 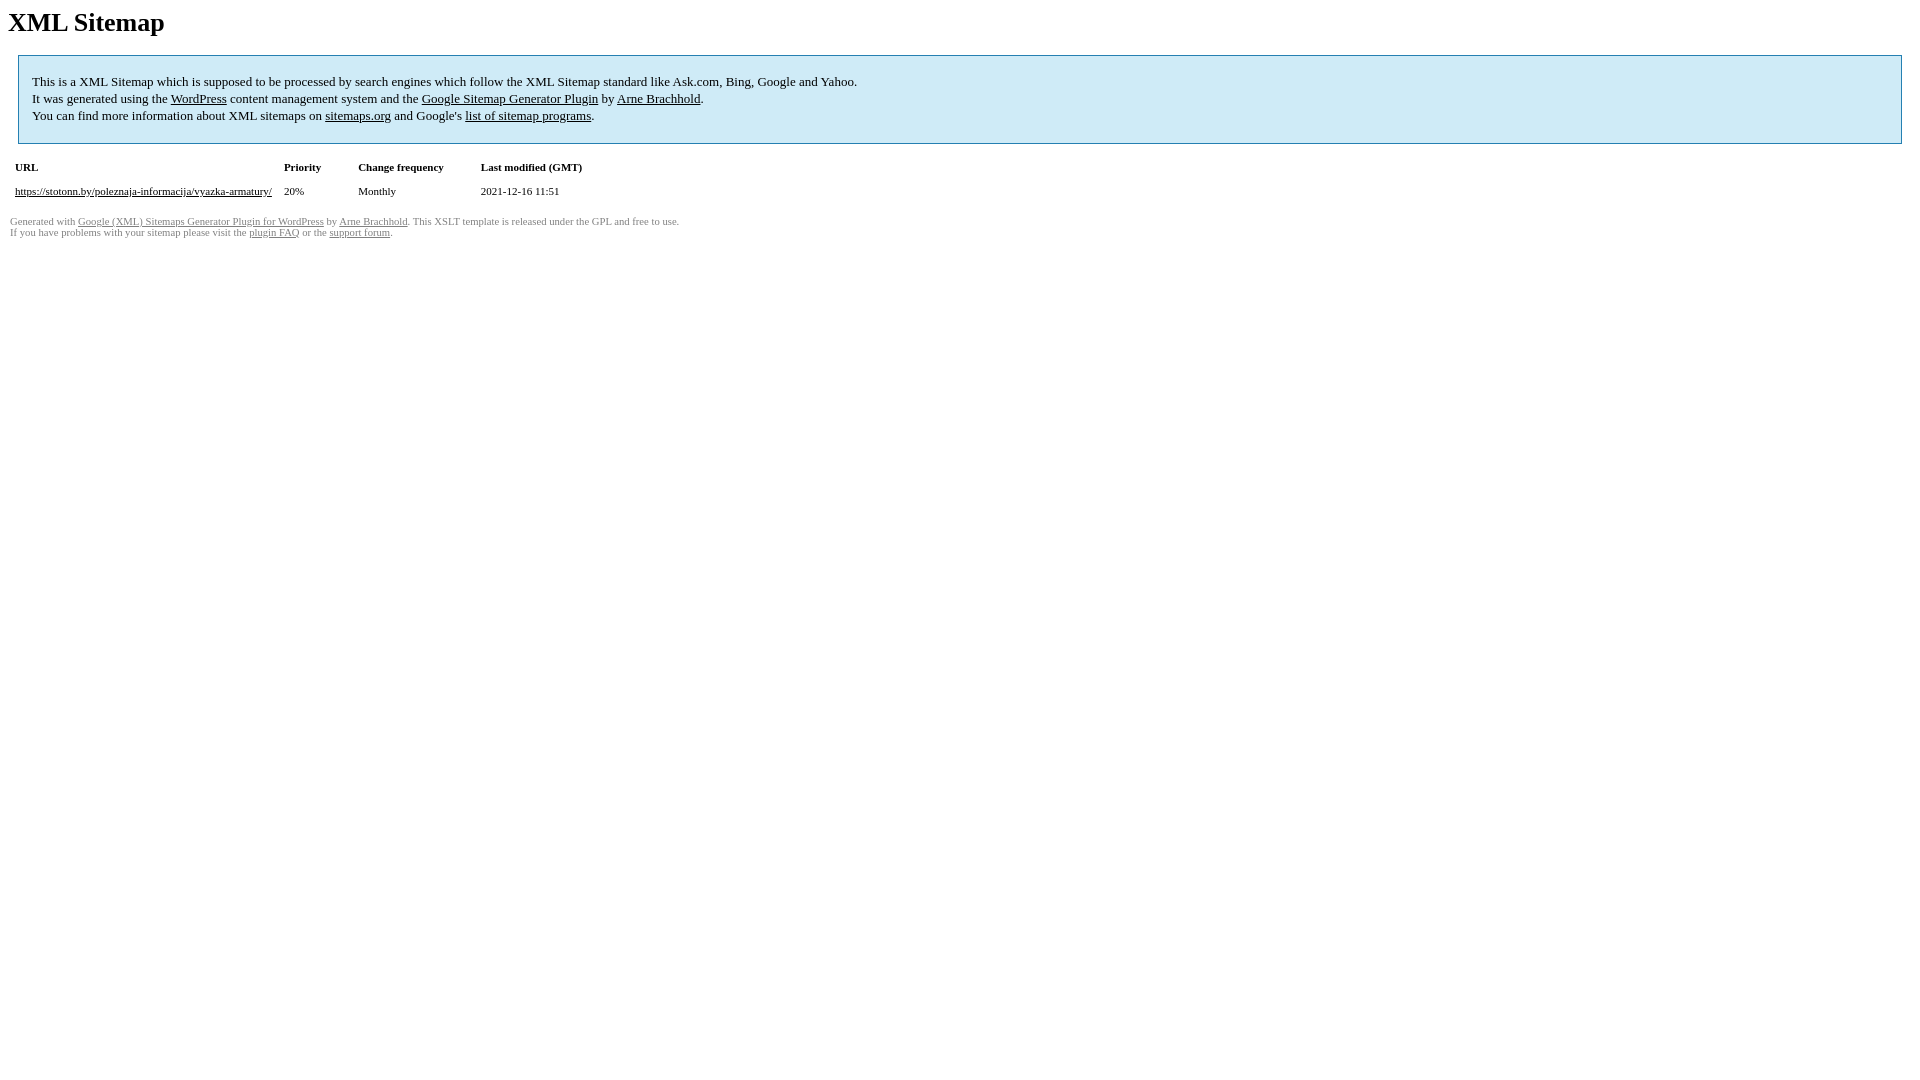 What do you see at coordinates (510, 98) in the screenshot?
I see `Google Sitemap Generator Plugin` at bounding box center [510, 98].